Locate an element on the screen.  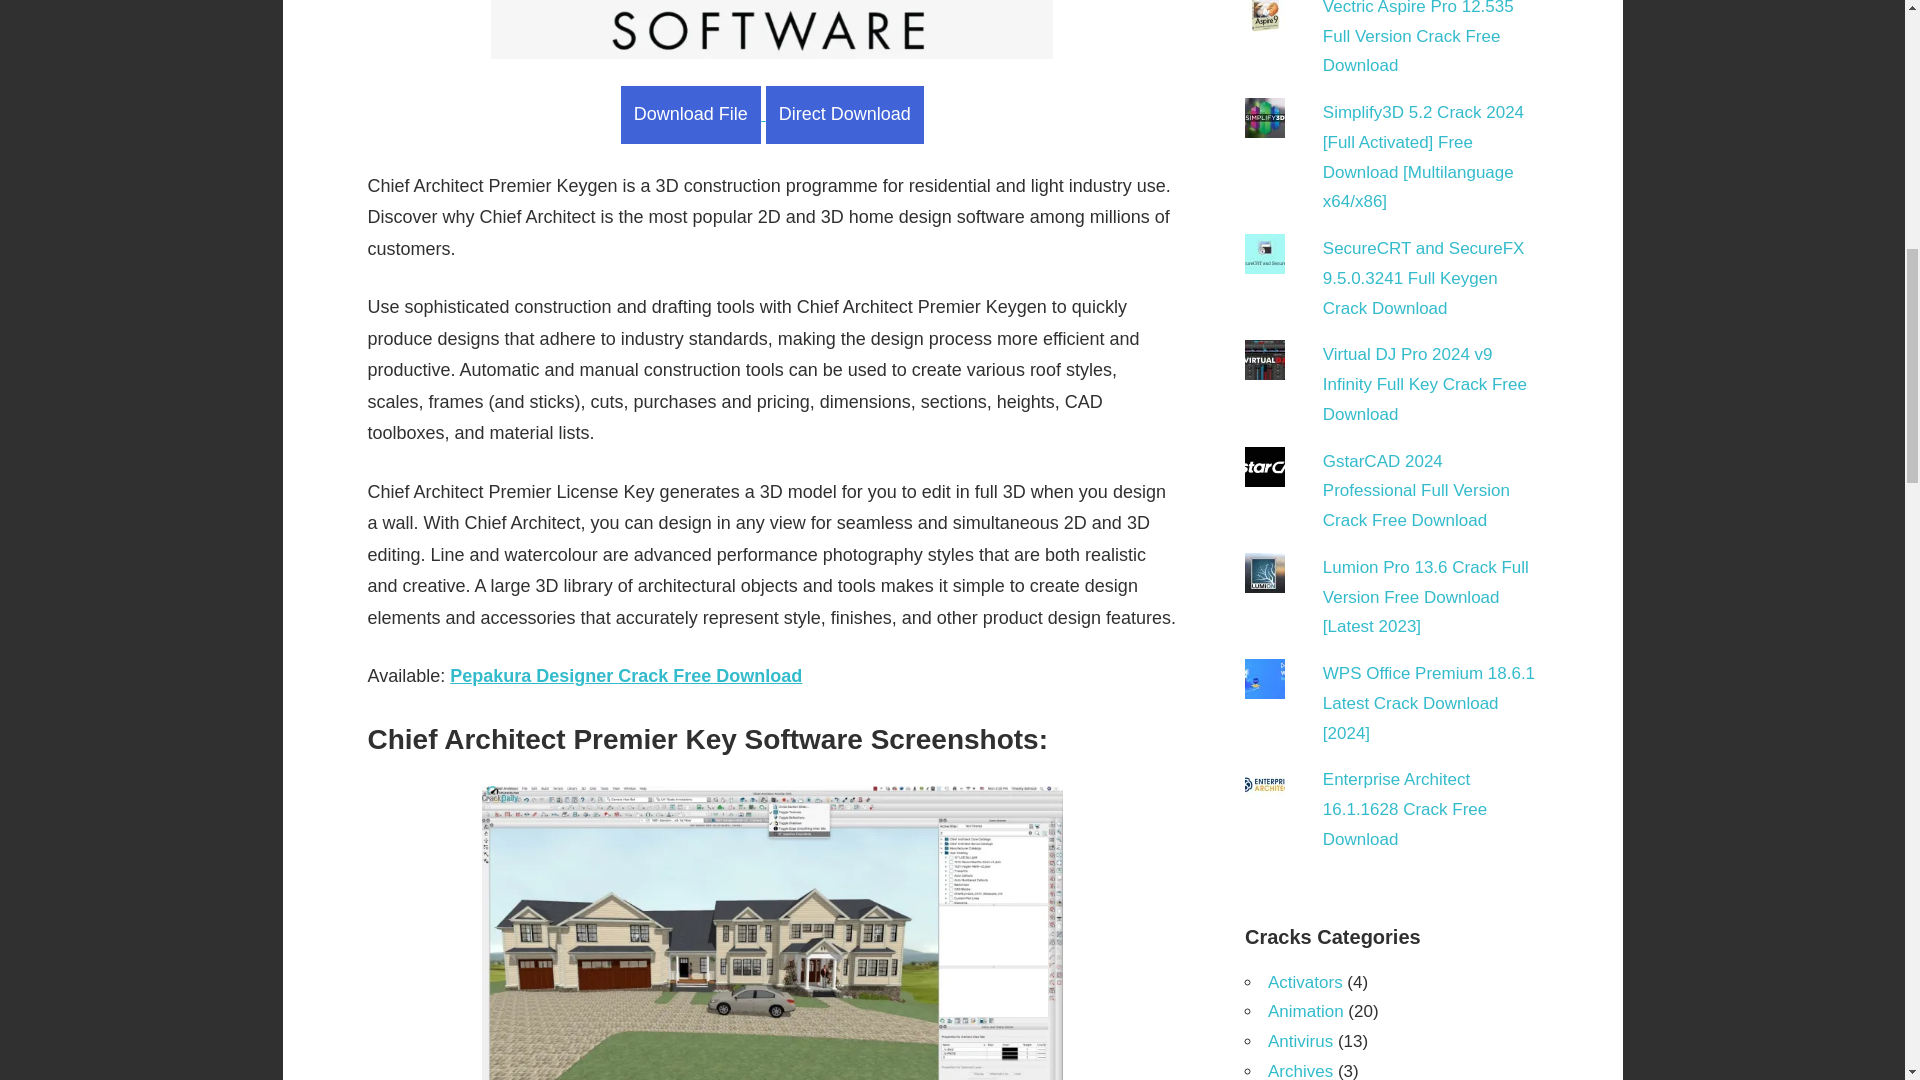
Virtual DJ Pro 2024 v9 Infinity Full Key Crack Free Download is located at coordinates (1424, 384).